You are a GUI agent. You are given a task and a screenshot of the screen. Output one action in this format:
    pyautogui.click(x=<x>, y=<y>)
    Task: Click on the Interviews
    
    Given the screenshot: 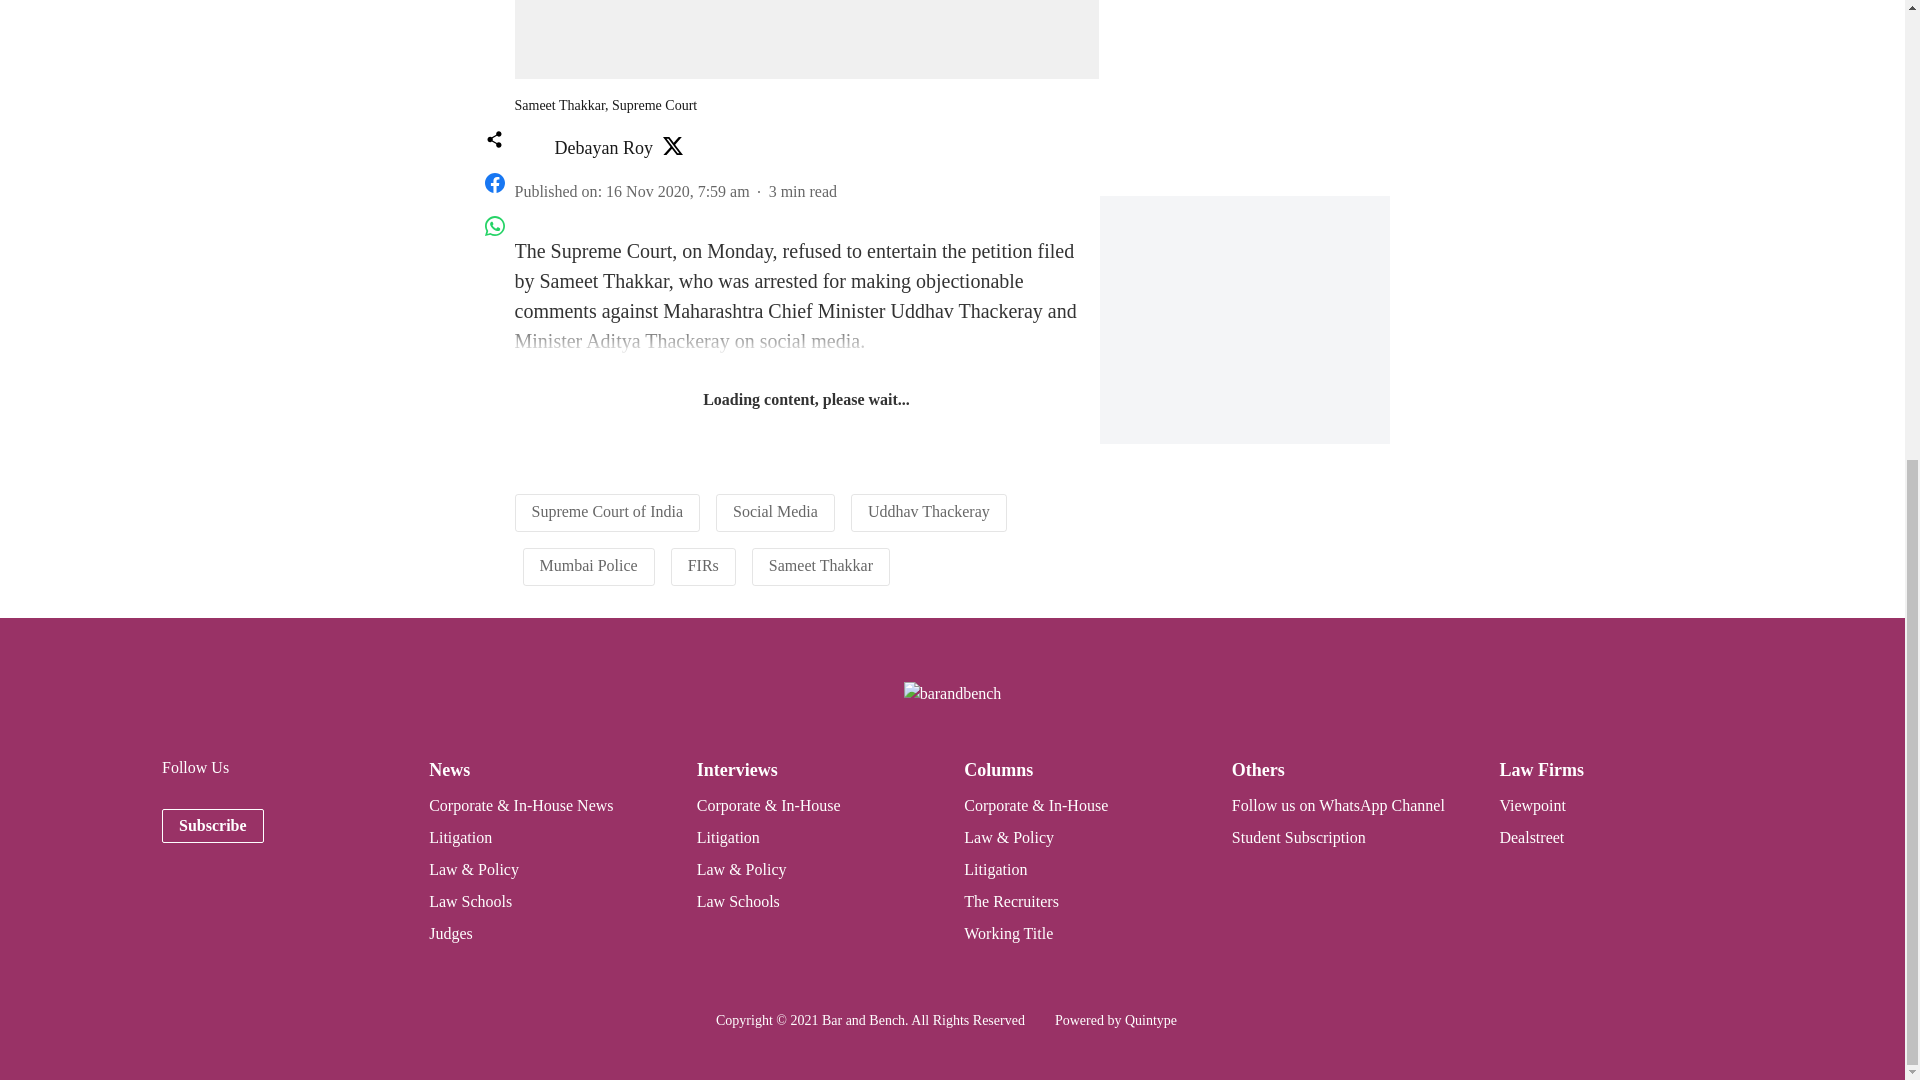 What is the action you would take?
    pyautogui.click(x=736, y=770)
    